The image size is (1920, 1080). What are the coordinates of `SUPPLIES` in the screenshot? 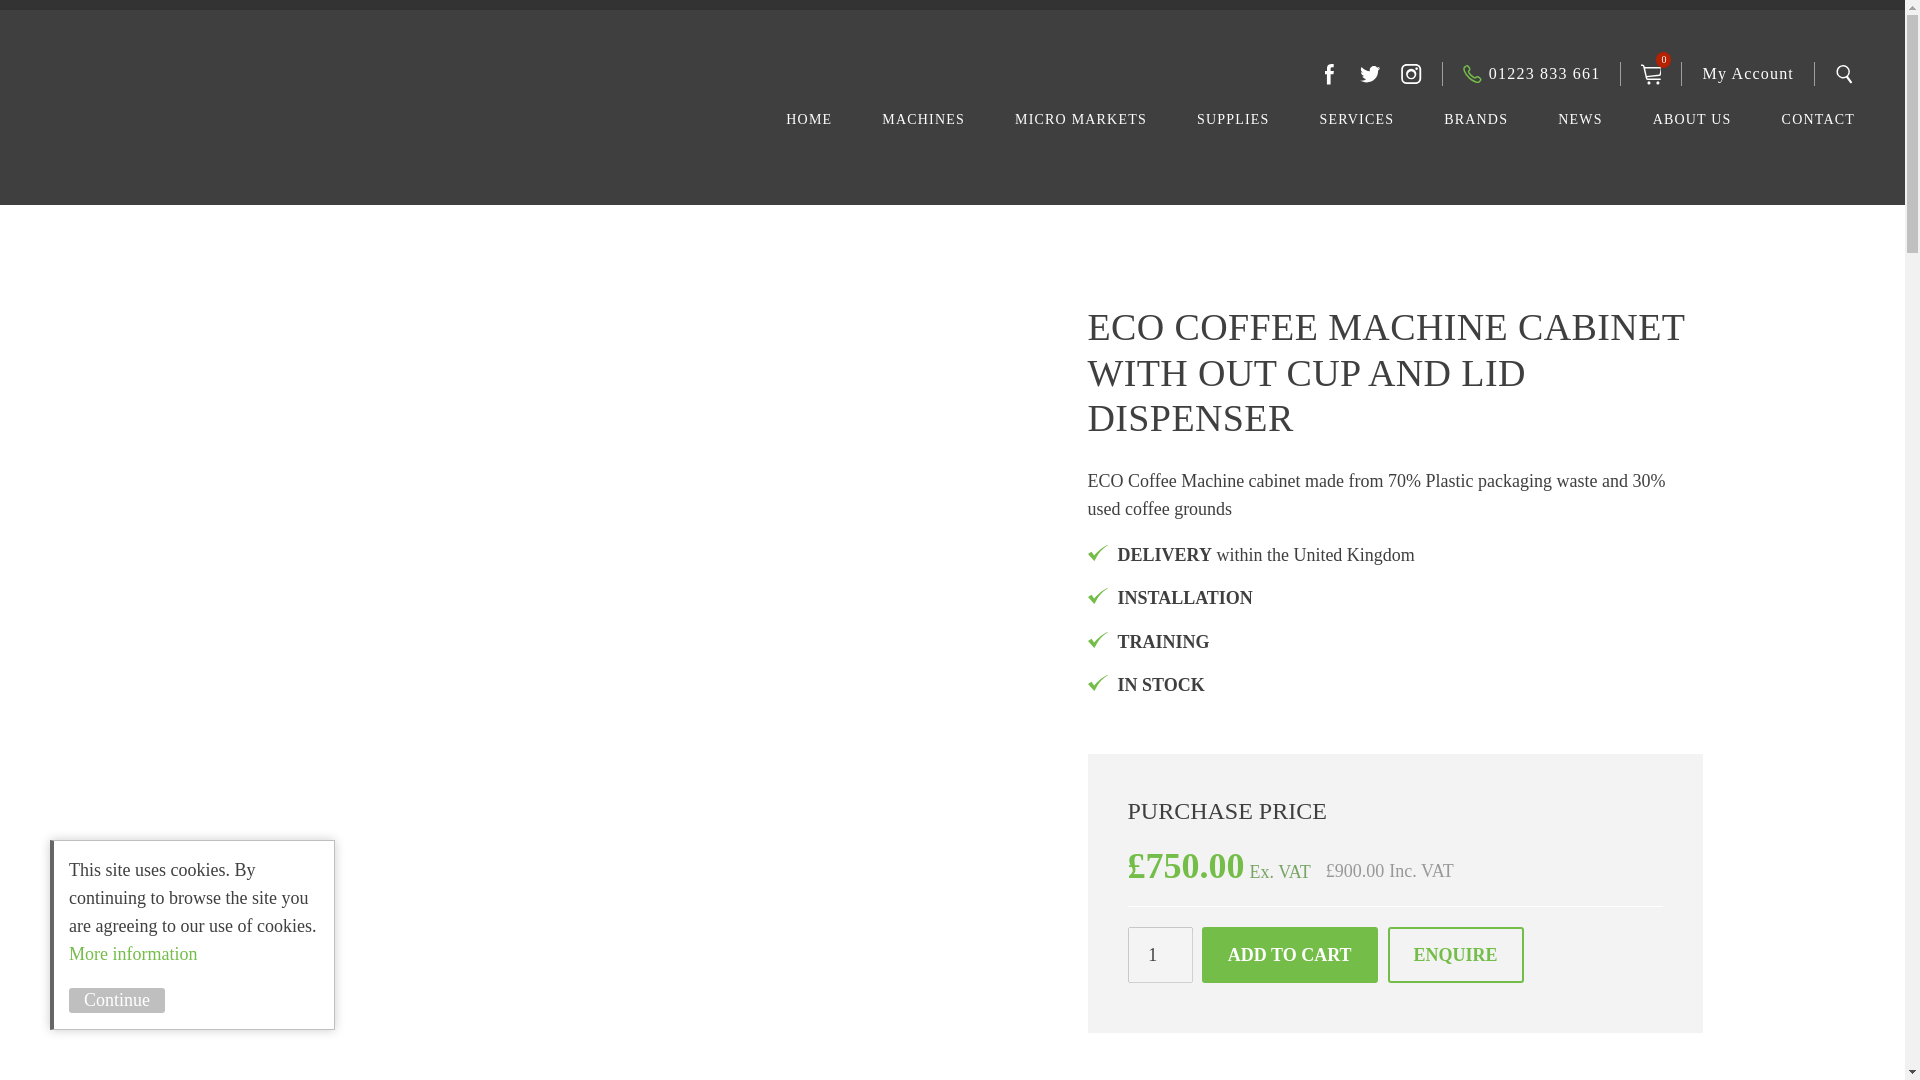 It's located at (1232, 128).